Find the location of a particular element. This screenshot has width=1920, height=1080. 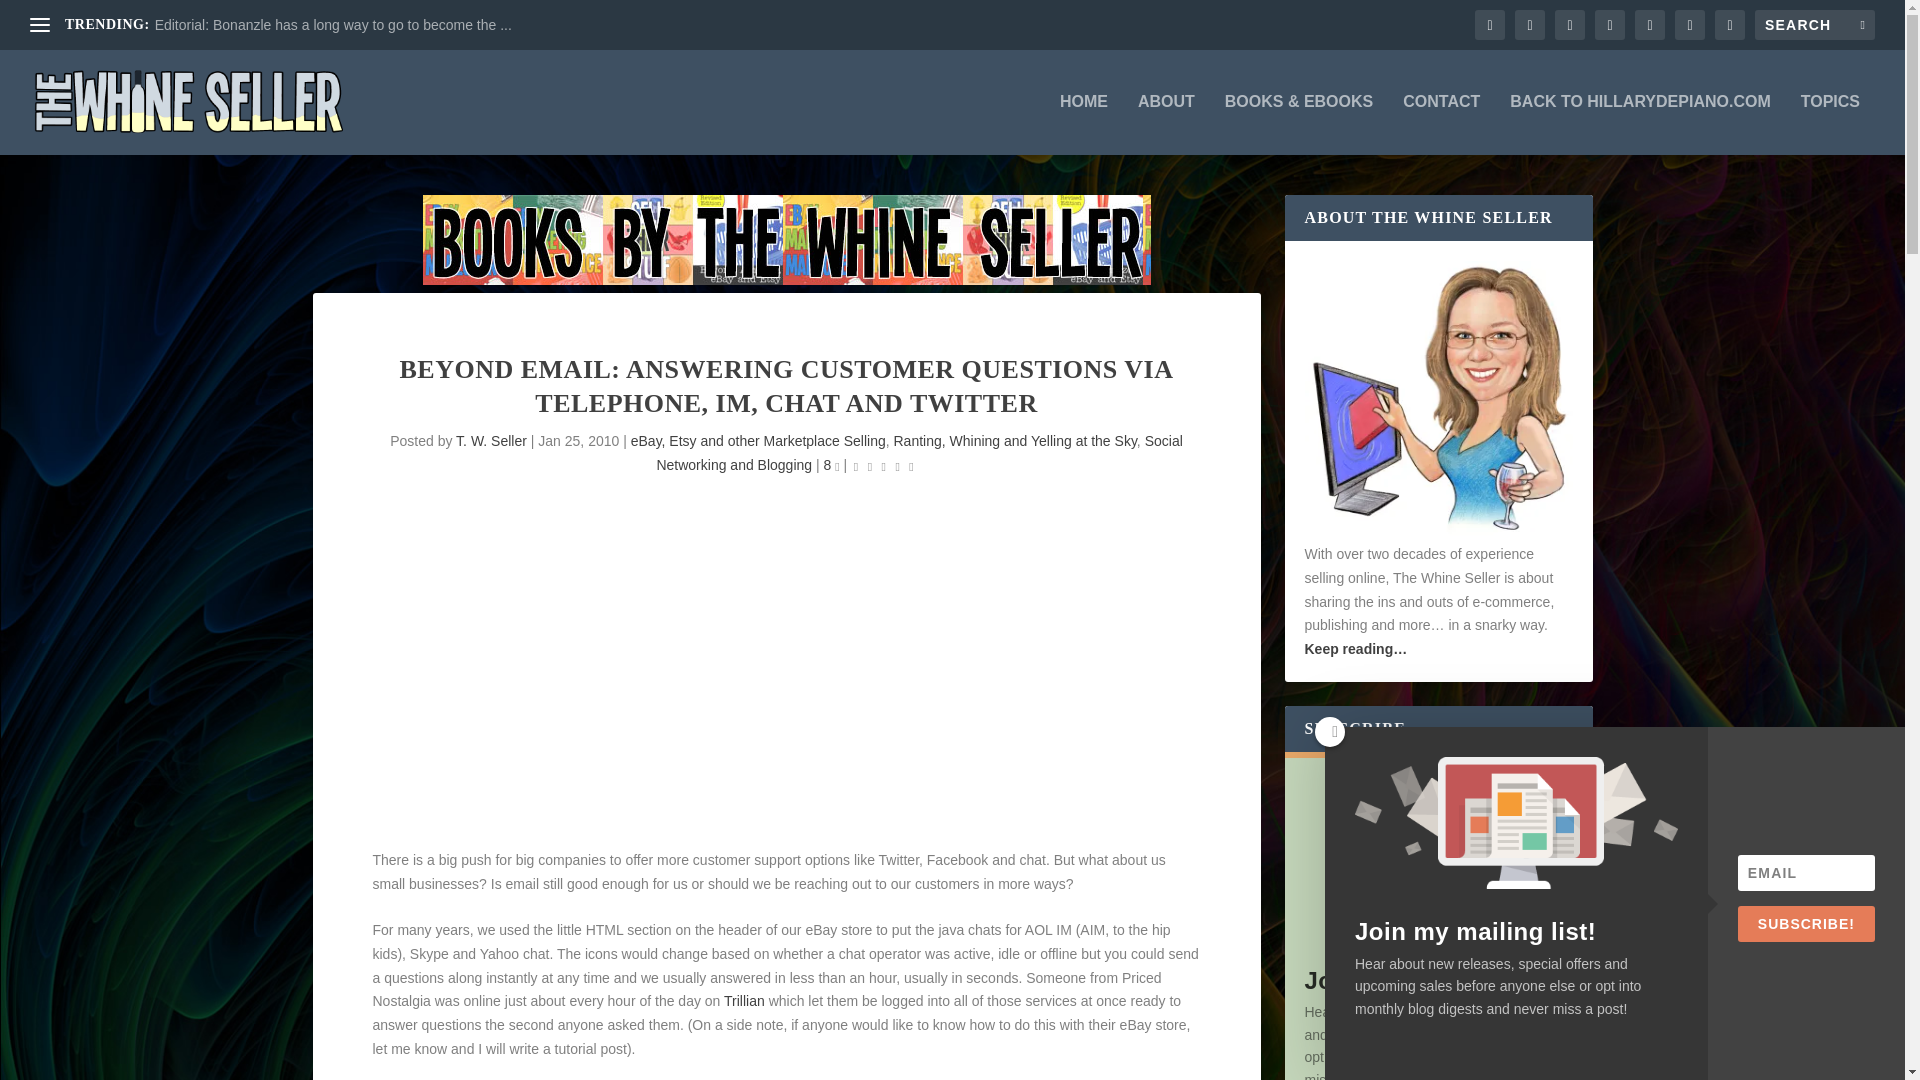

CONTACT is located at coordinates (1442, 124).